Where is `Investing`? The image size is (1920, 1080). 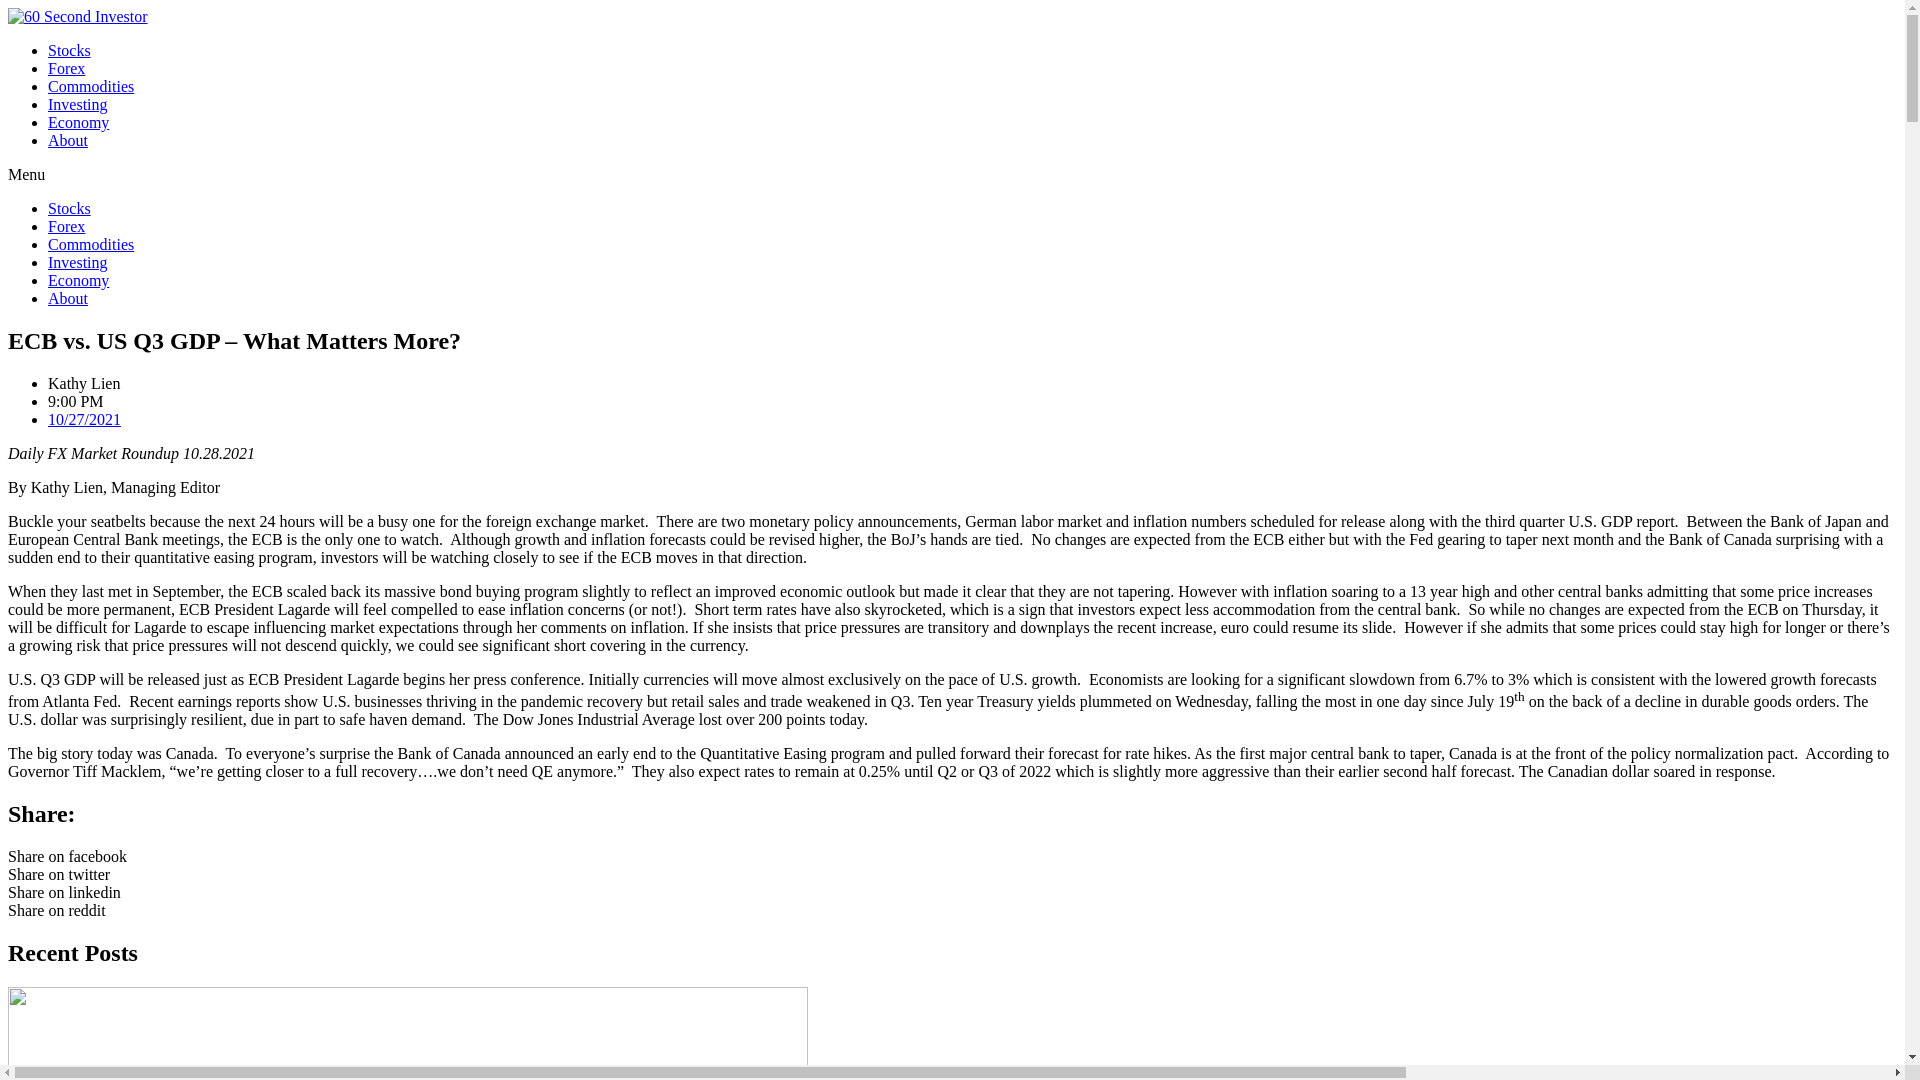
Investing is located at coordinates (78, 104).